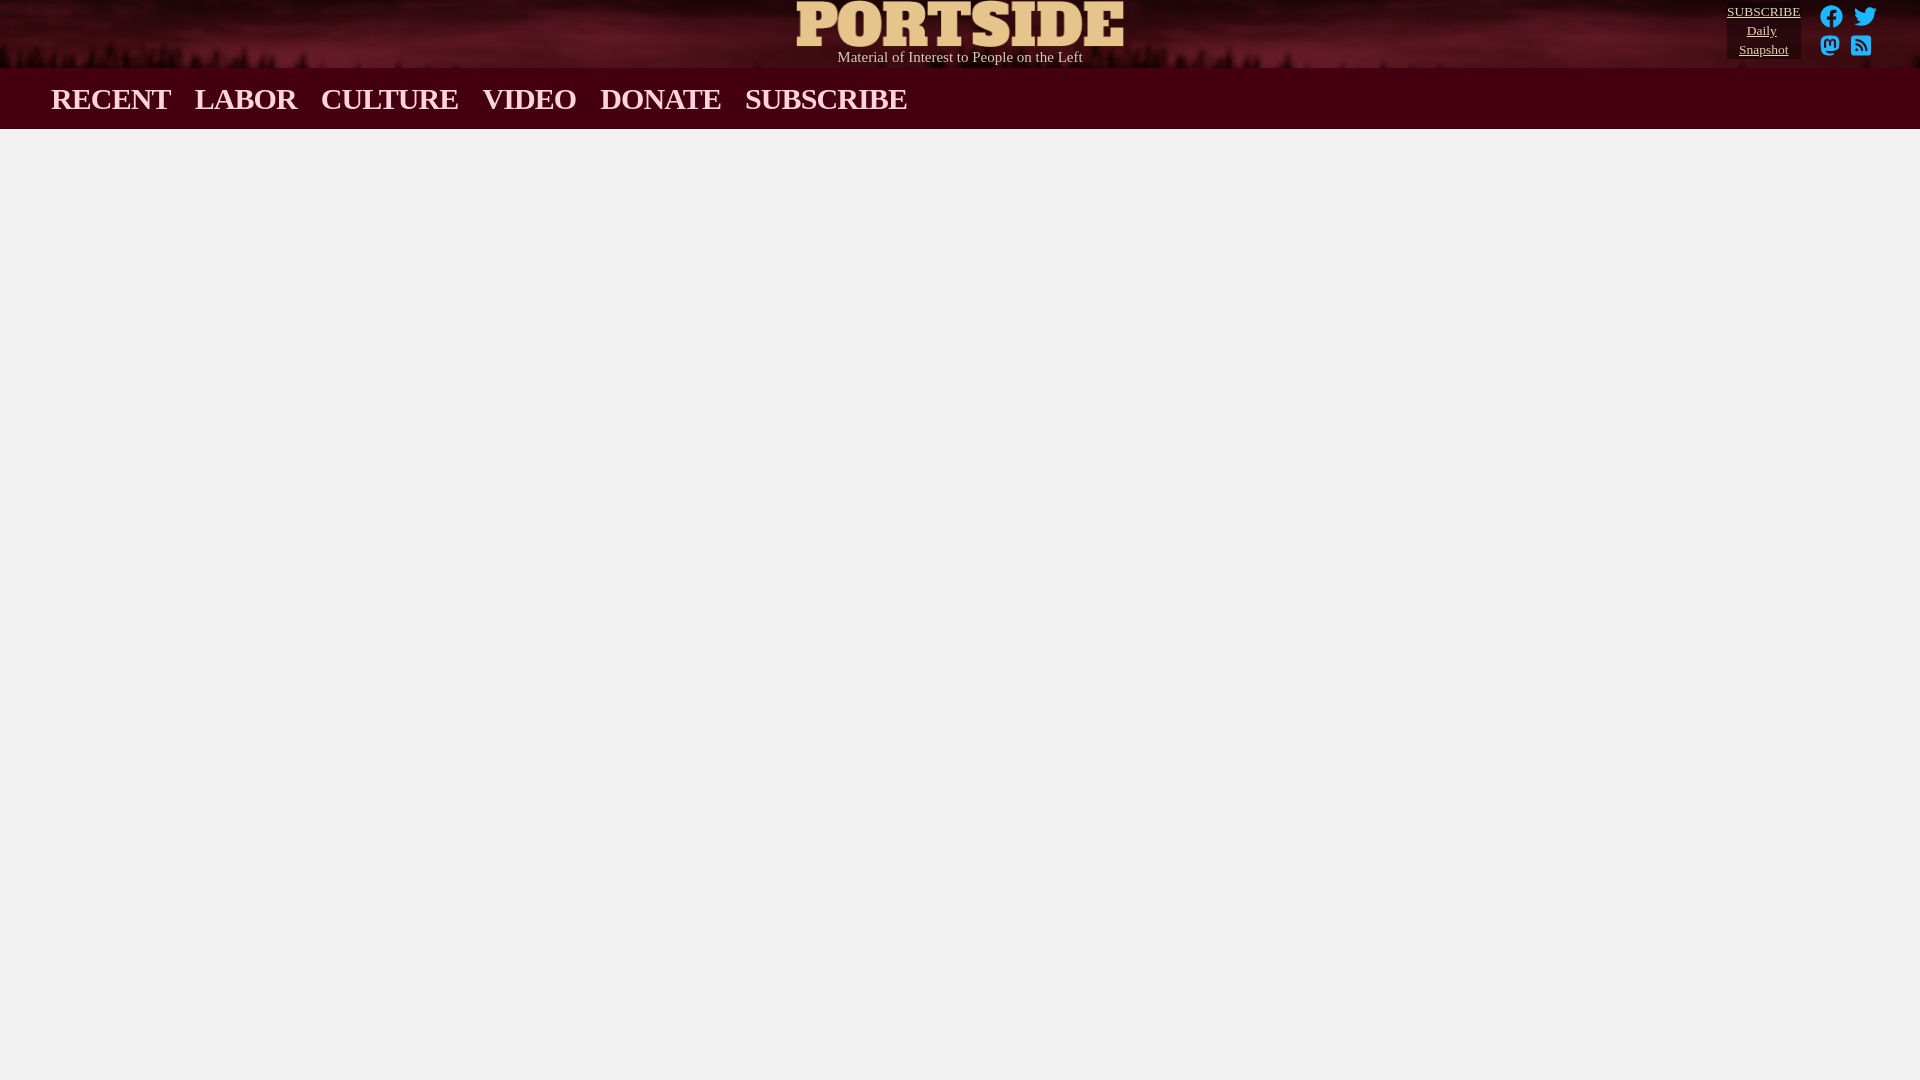  What do you see at coordinates (1763, 31) in the screenshot?
I see `Twitter` at bounding box center [1763, 31].